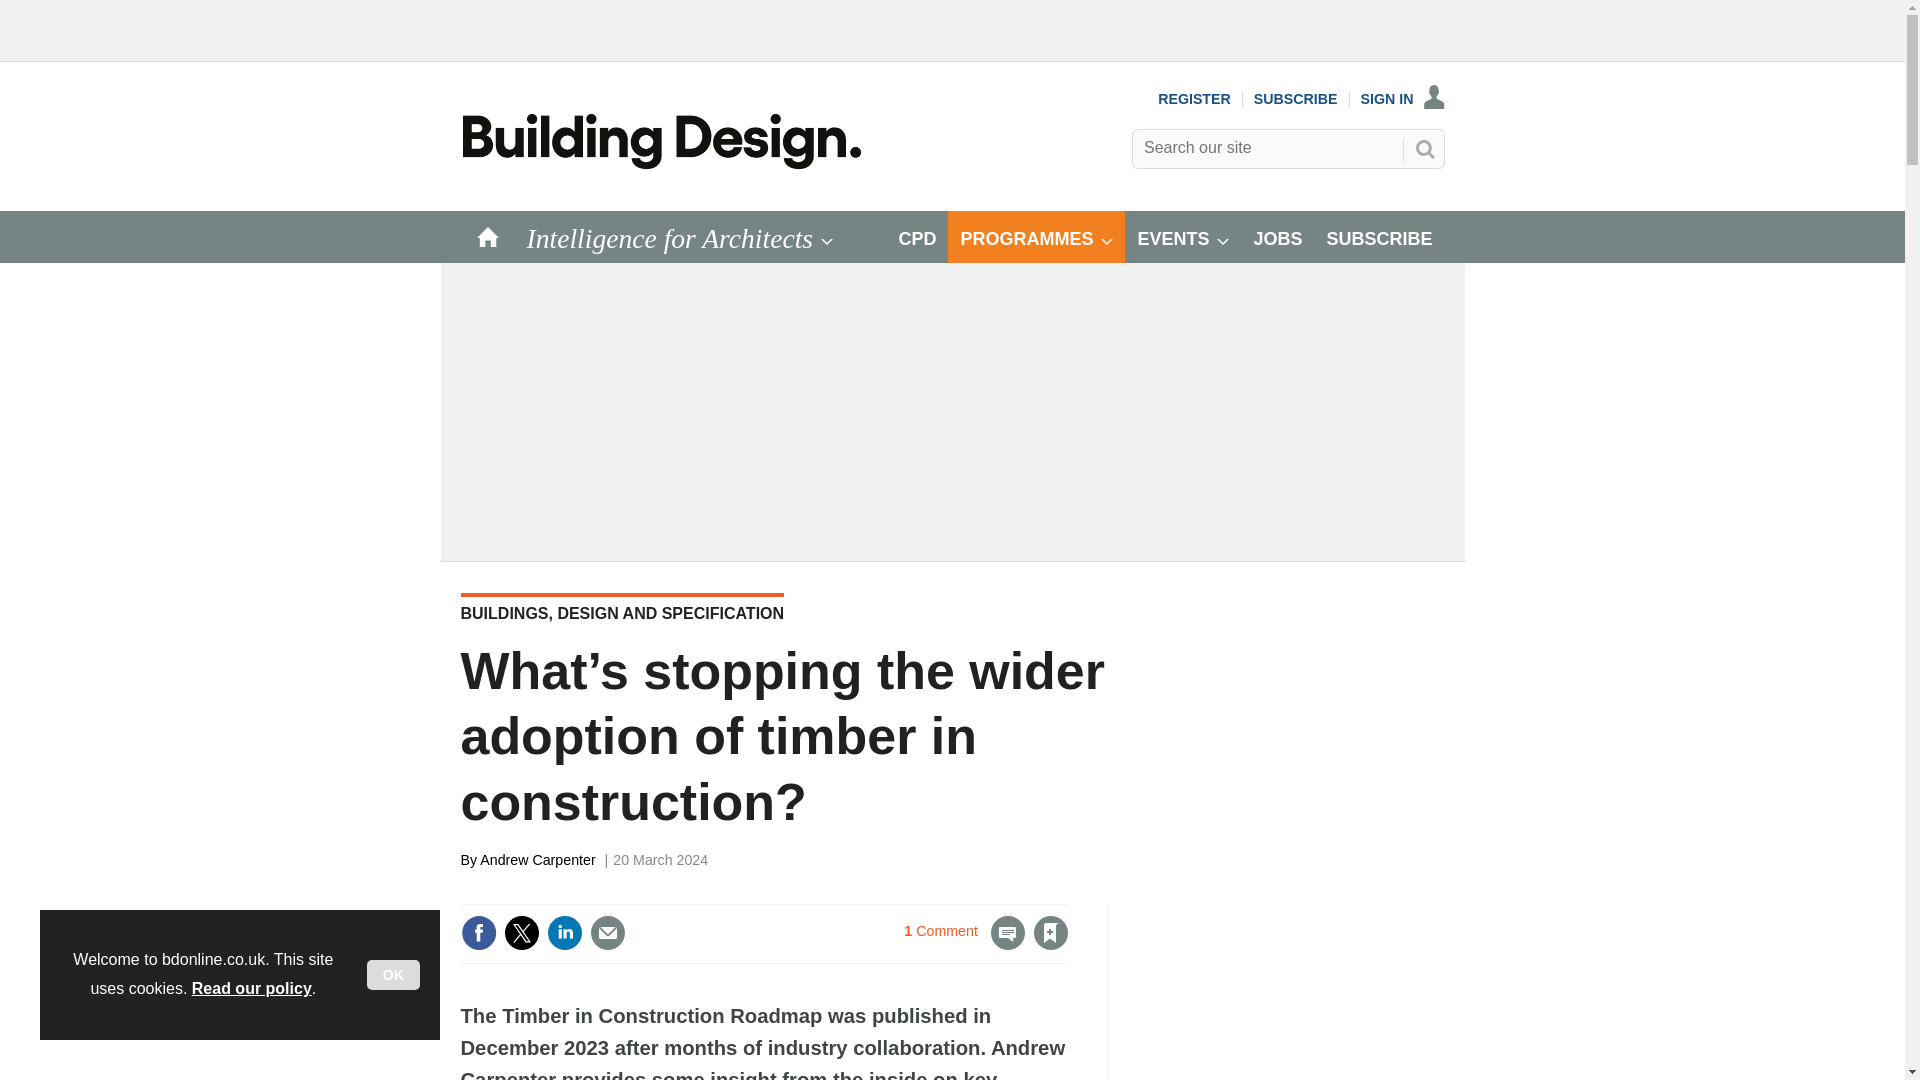 The height and width of the screenshot is (1080, 1920). I want to click on 1 Comment, so click(964, 944).